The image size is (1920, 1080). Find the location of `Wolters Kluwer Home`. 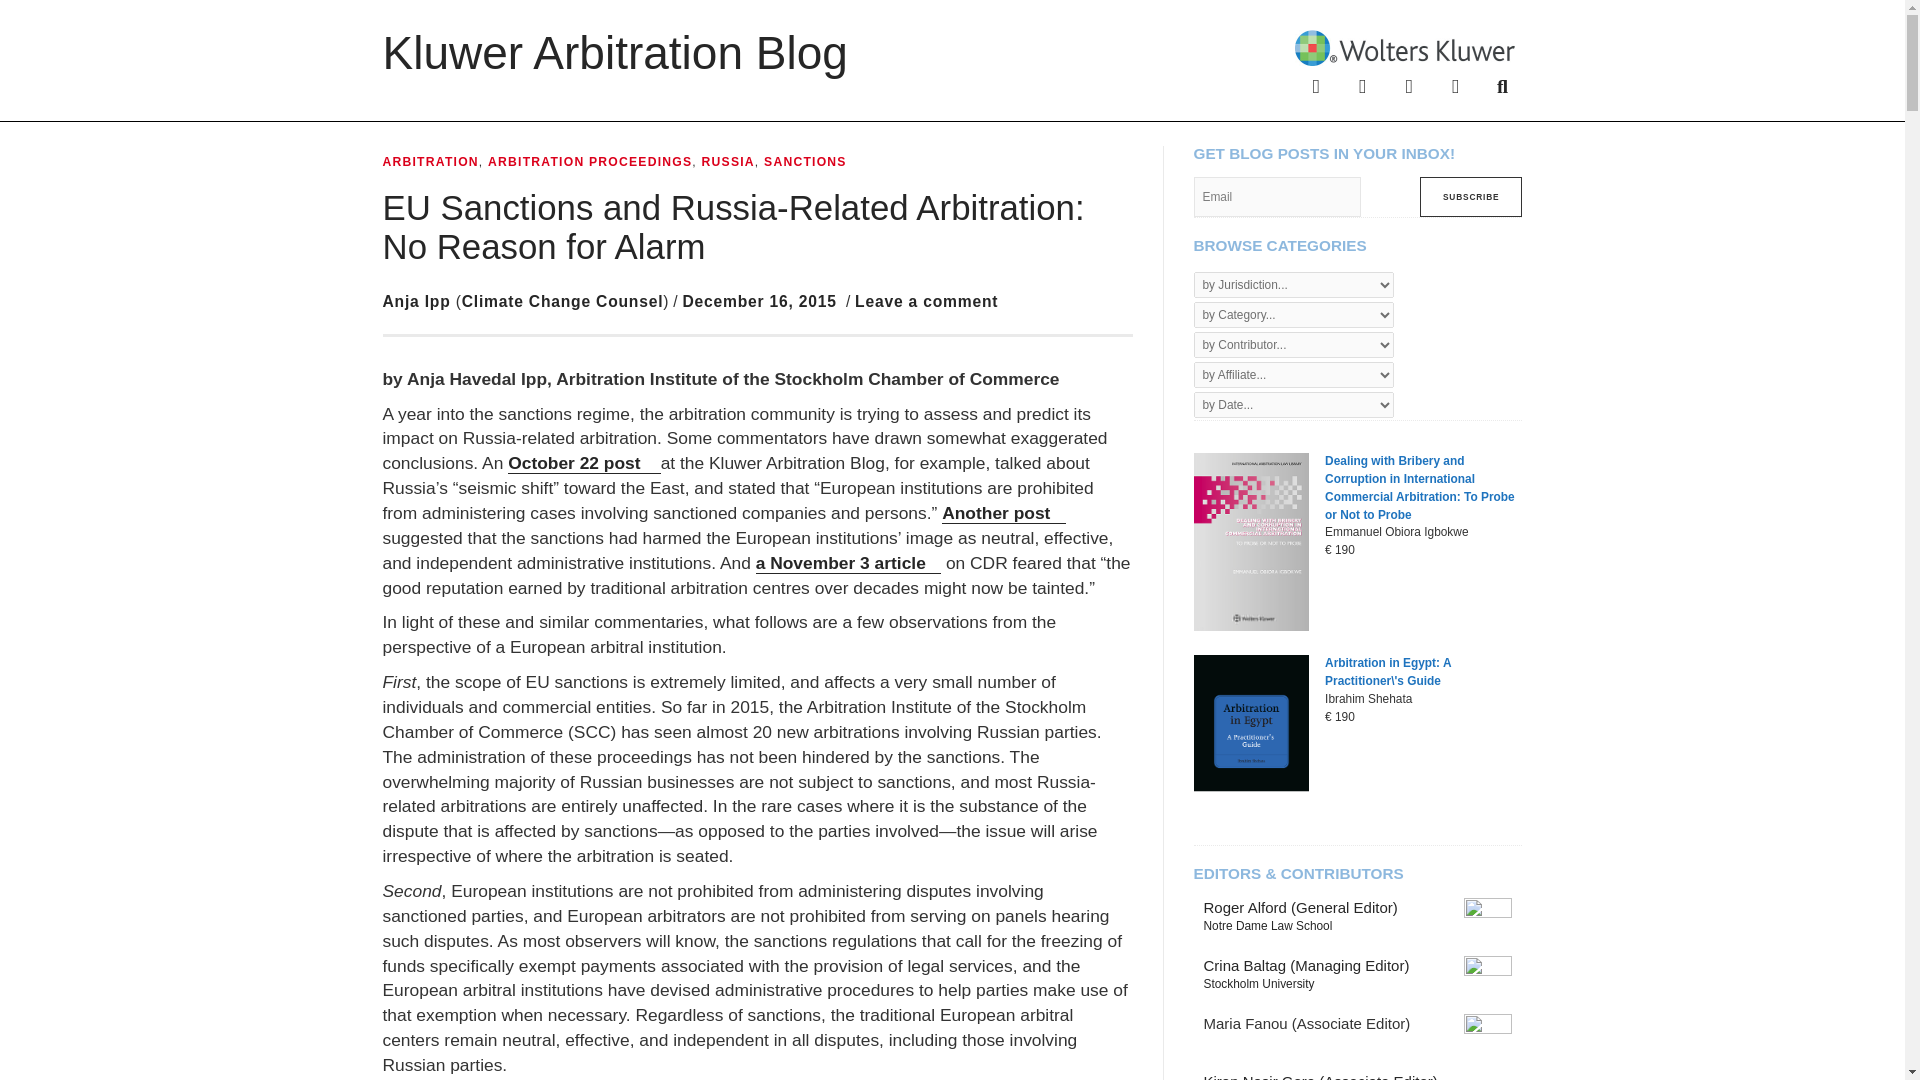

Wolters Kluwer Home is located at coordinates (1404, 46).